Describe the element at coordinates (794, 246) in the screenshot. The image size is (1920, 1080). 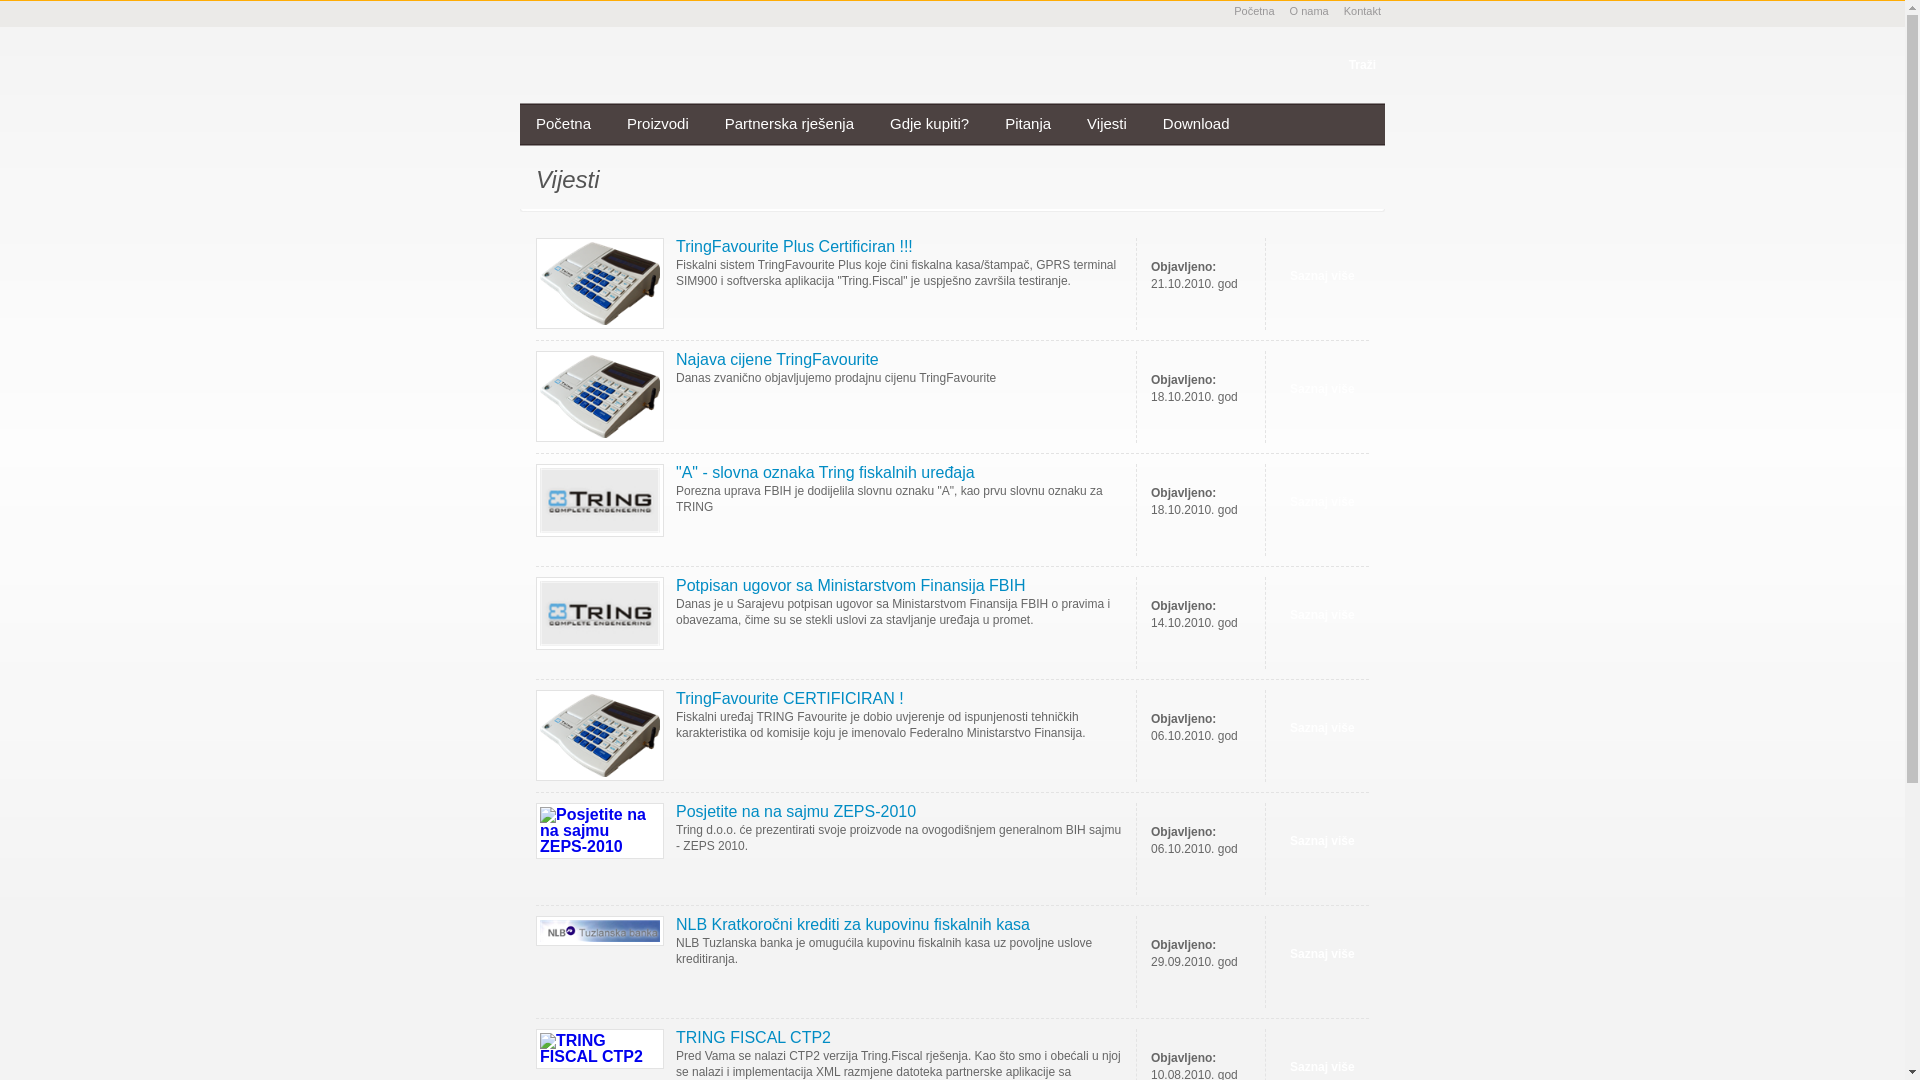
I see `TringFavourite Plus Certificiran !!!` at that location.